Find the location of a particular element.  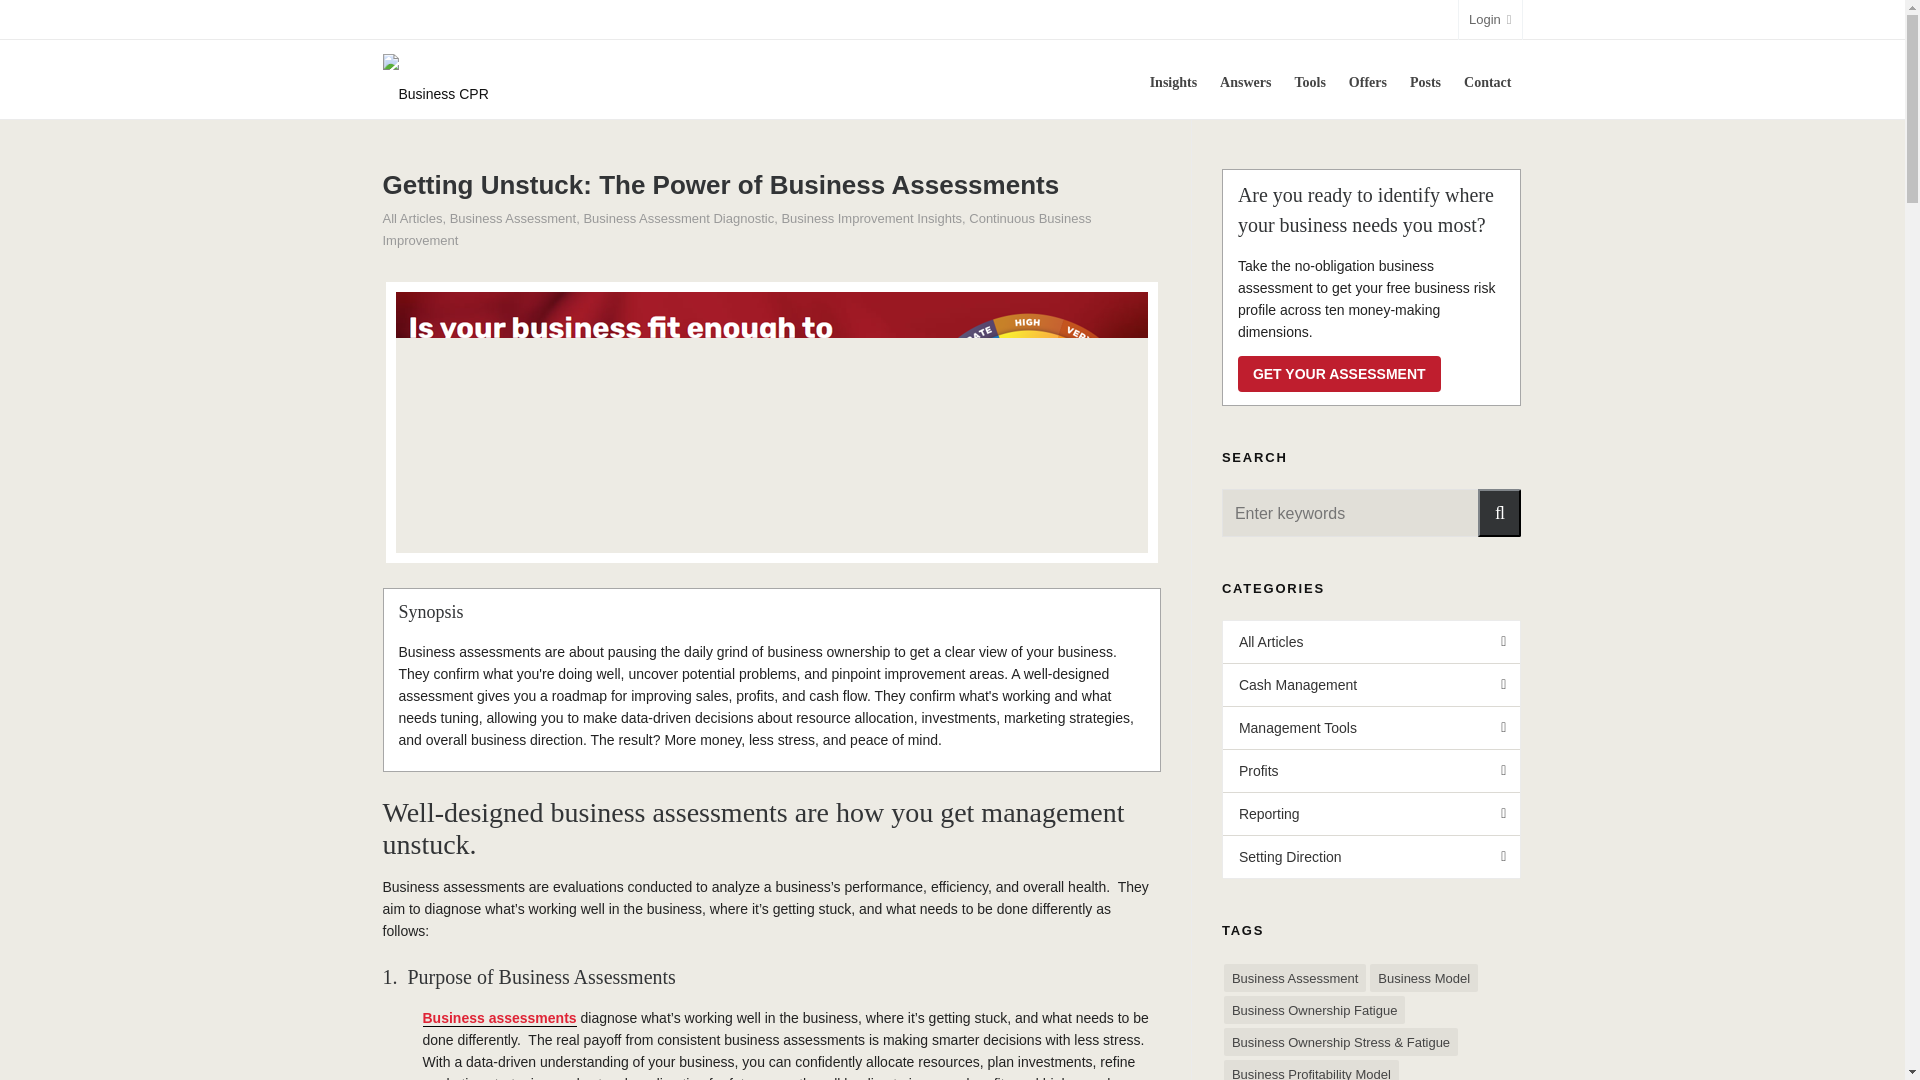

Business Assessment is located at coordinates (512, 218).